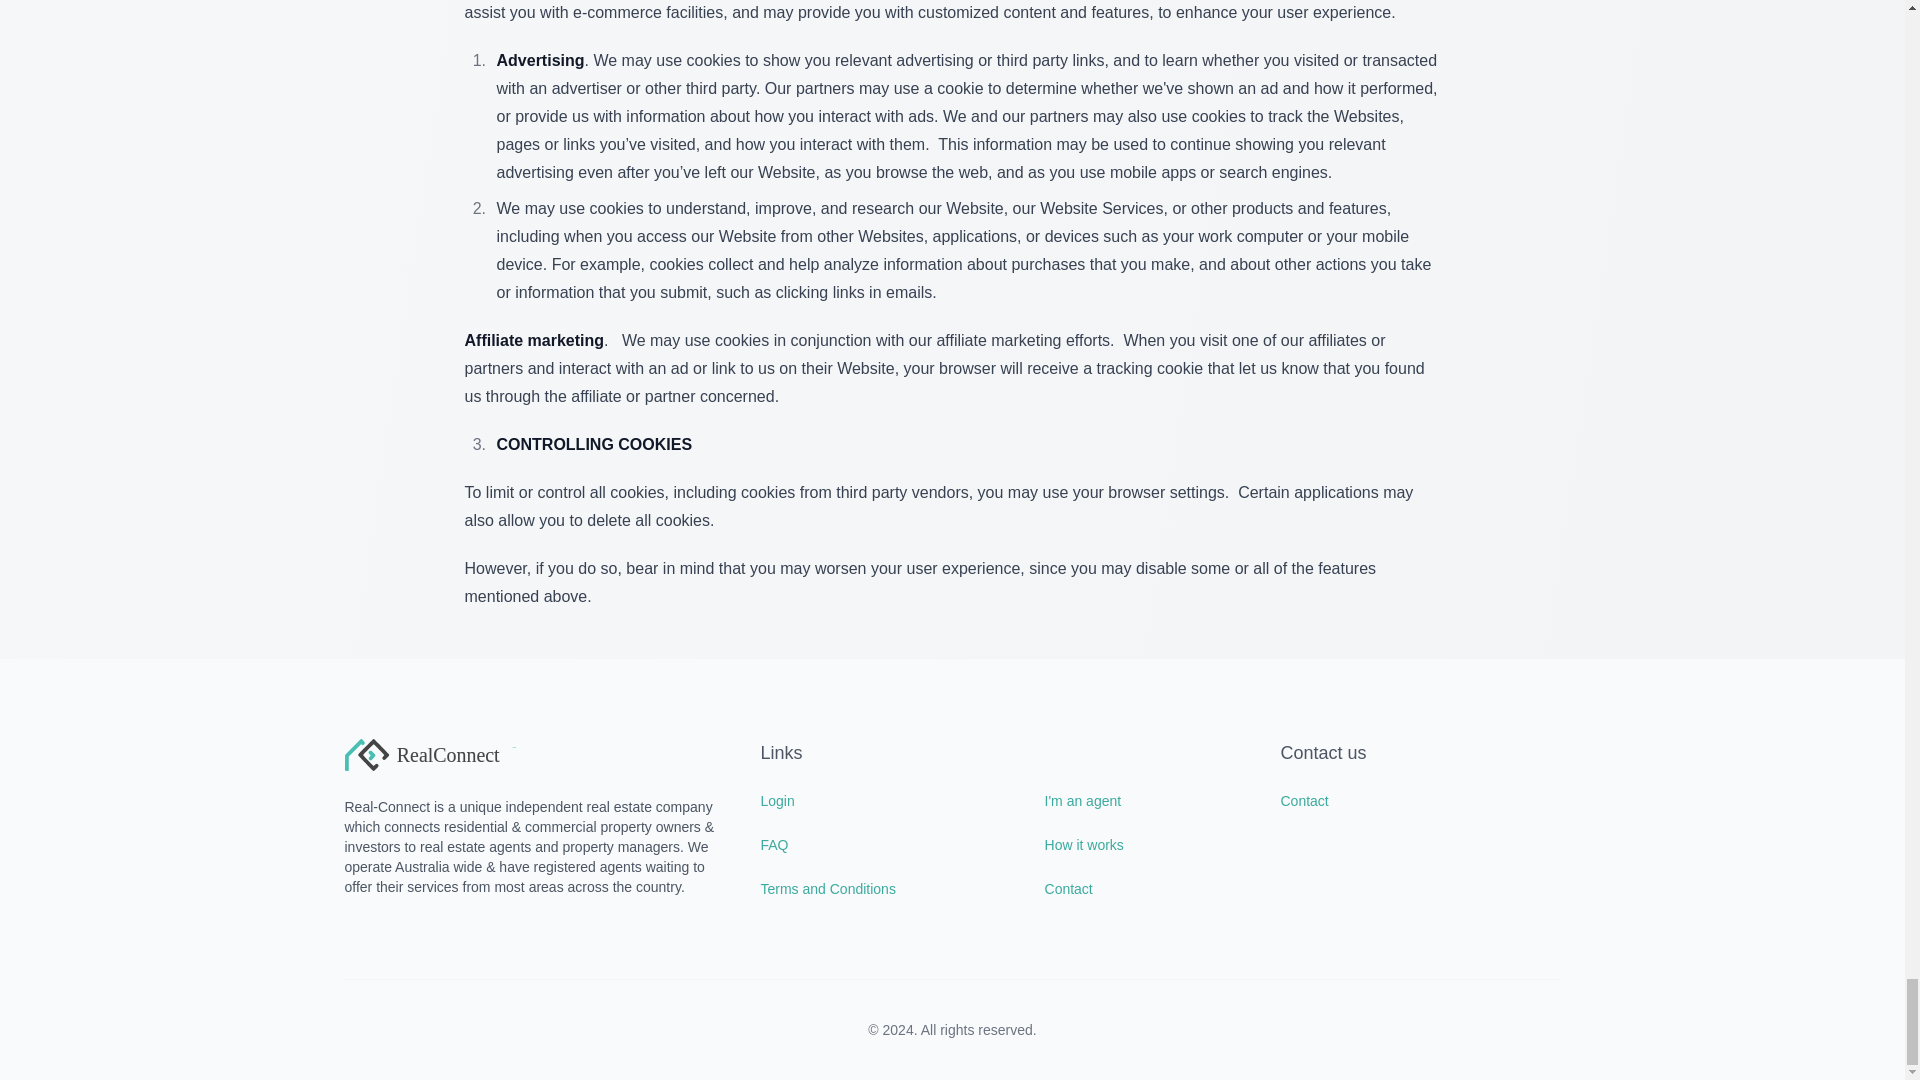 The image size is (1920, 1080). What do you see at coordinates (890, 844) in the screenshot?
I see `FAQ` at bounding box center [890, 844].